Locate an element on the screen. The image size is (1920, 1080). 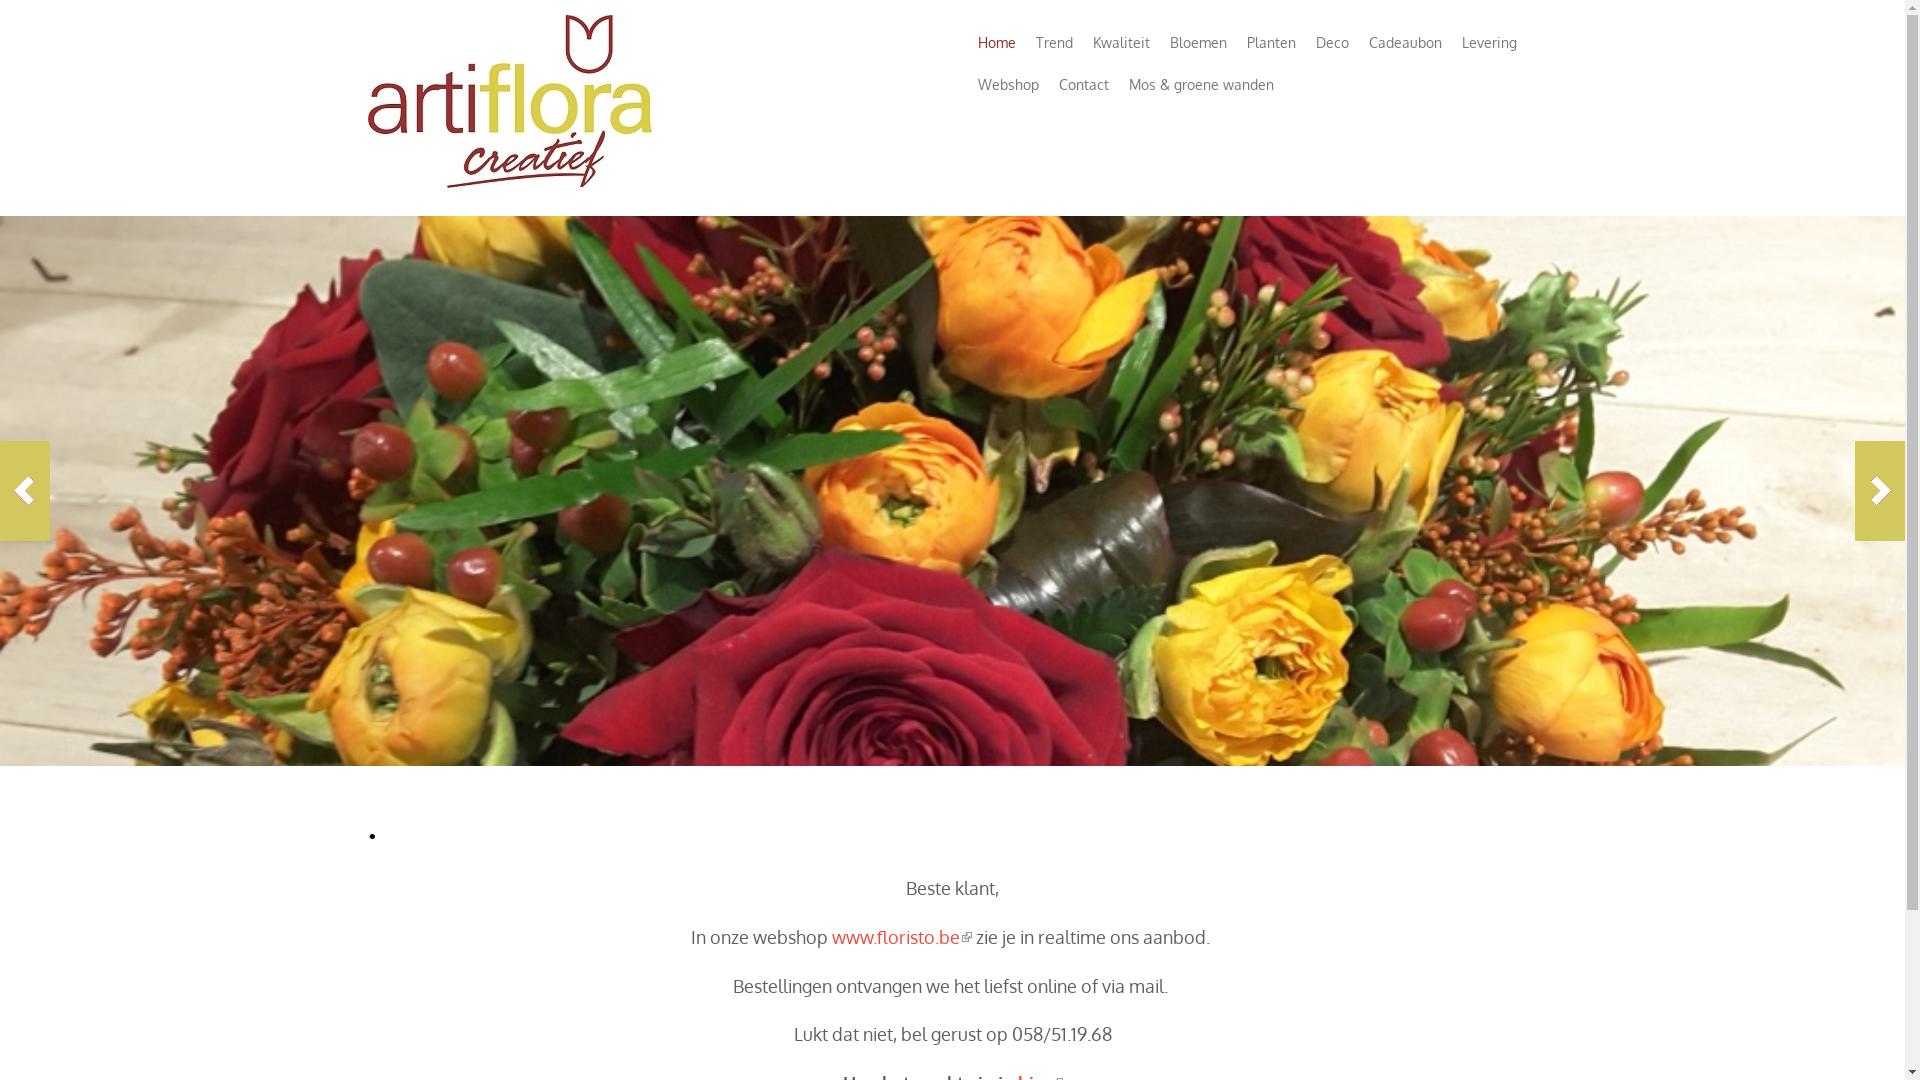
Planten is located at coordinates (1270, 43).